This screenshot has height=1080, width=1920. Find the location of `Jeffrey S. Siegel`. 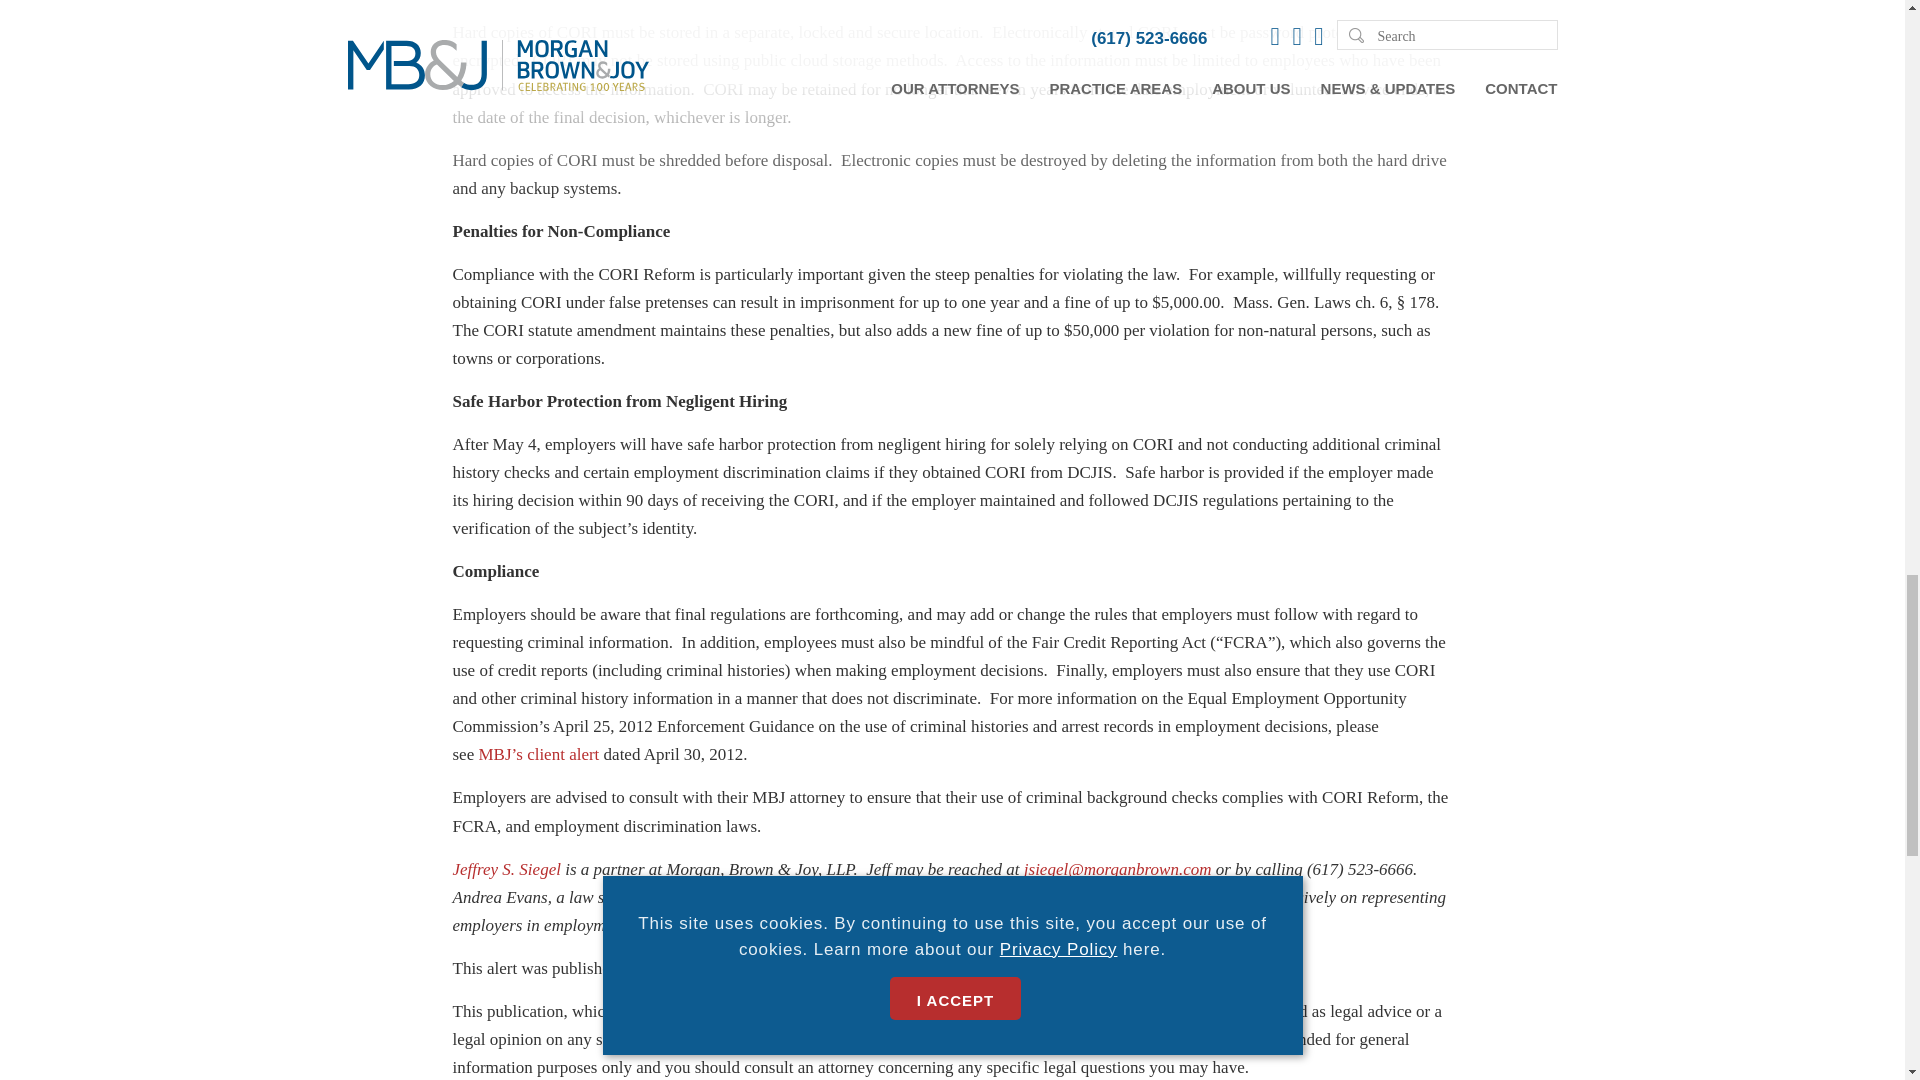

Jeffrey S. Siegel is located at coordinates (506, 869).